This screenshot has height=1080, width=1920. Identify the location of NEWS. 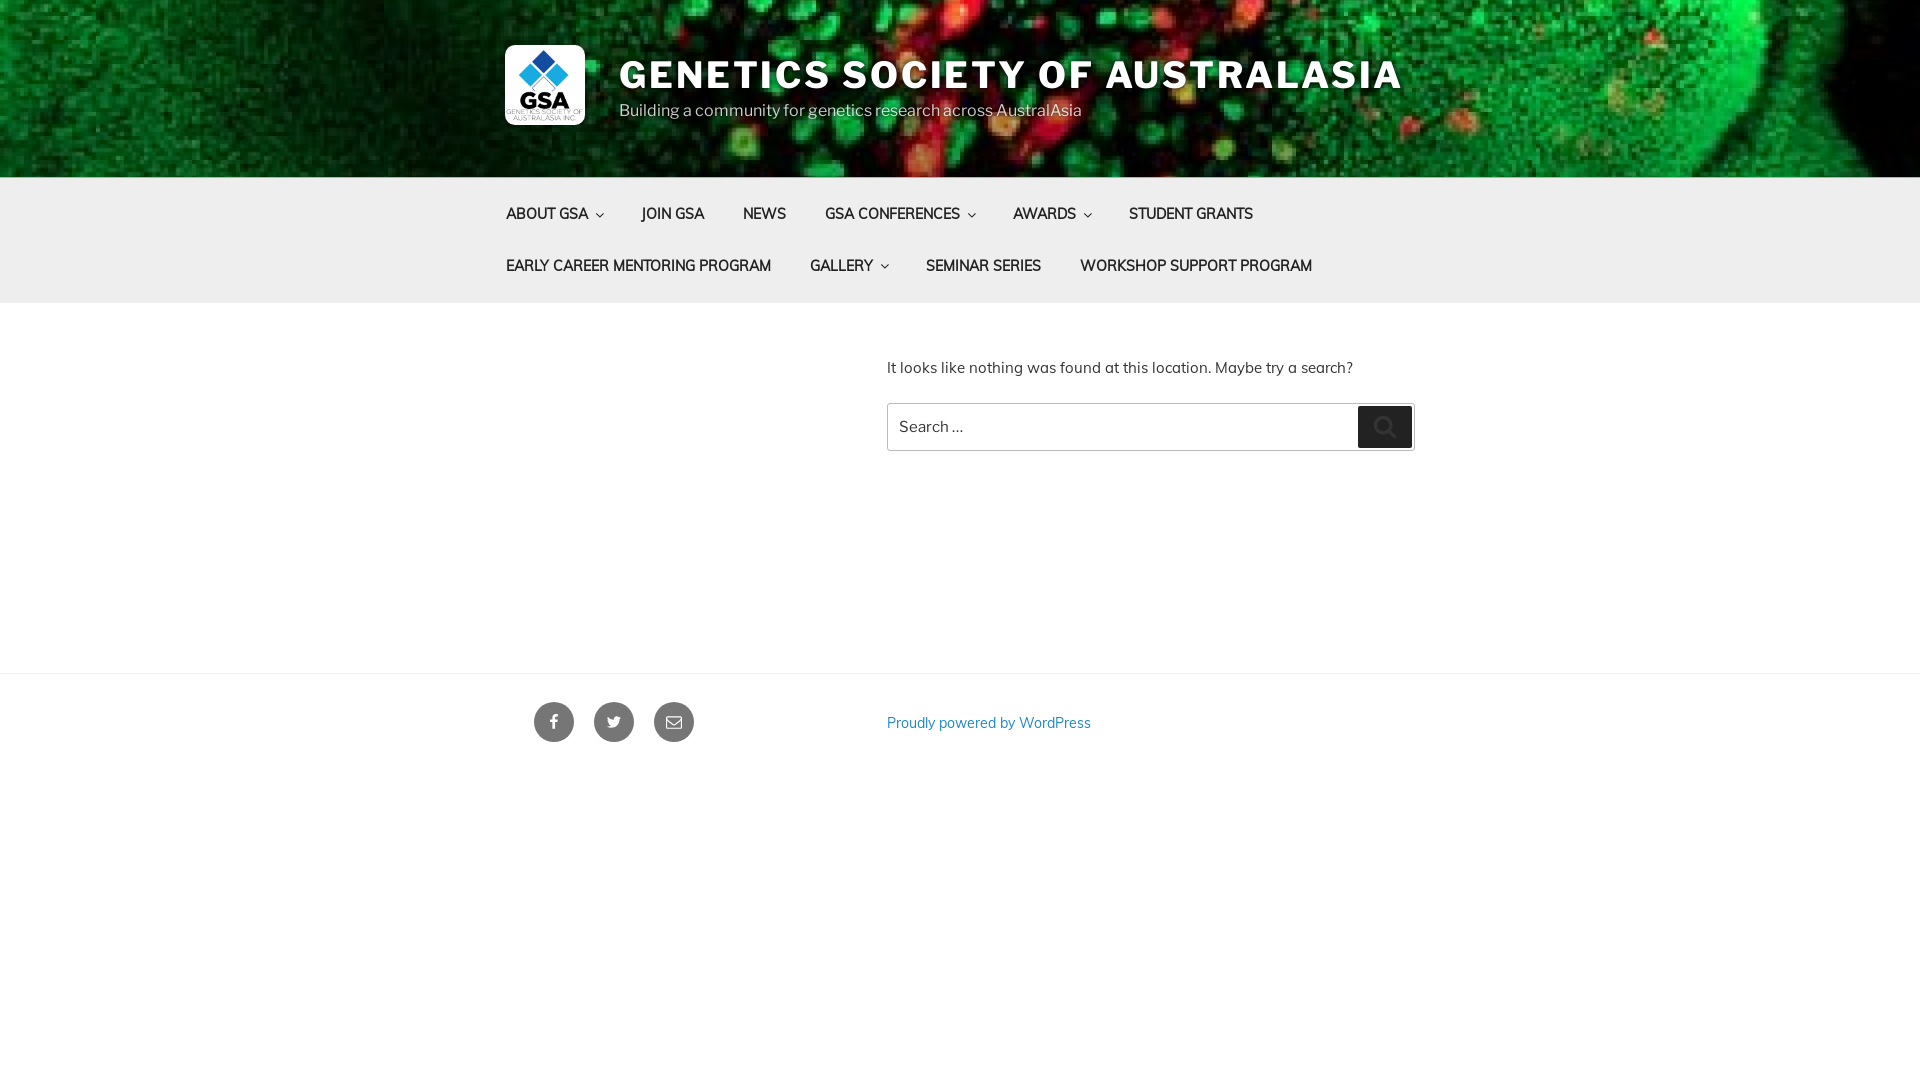
(764, 214).